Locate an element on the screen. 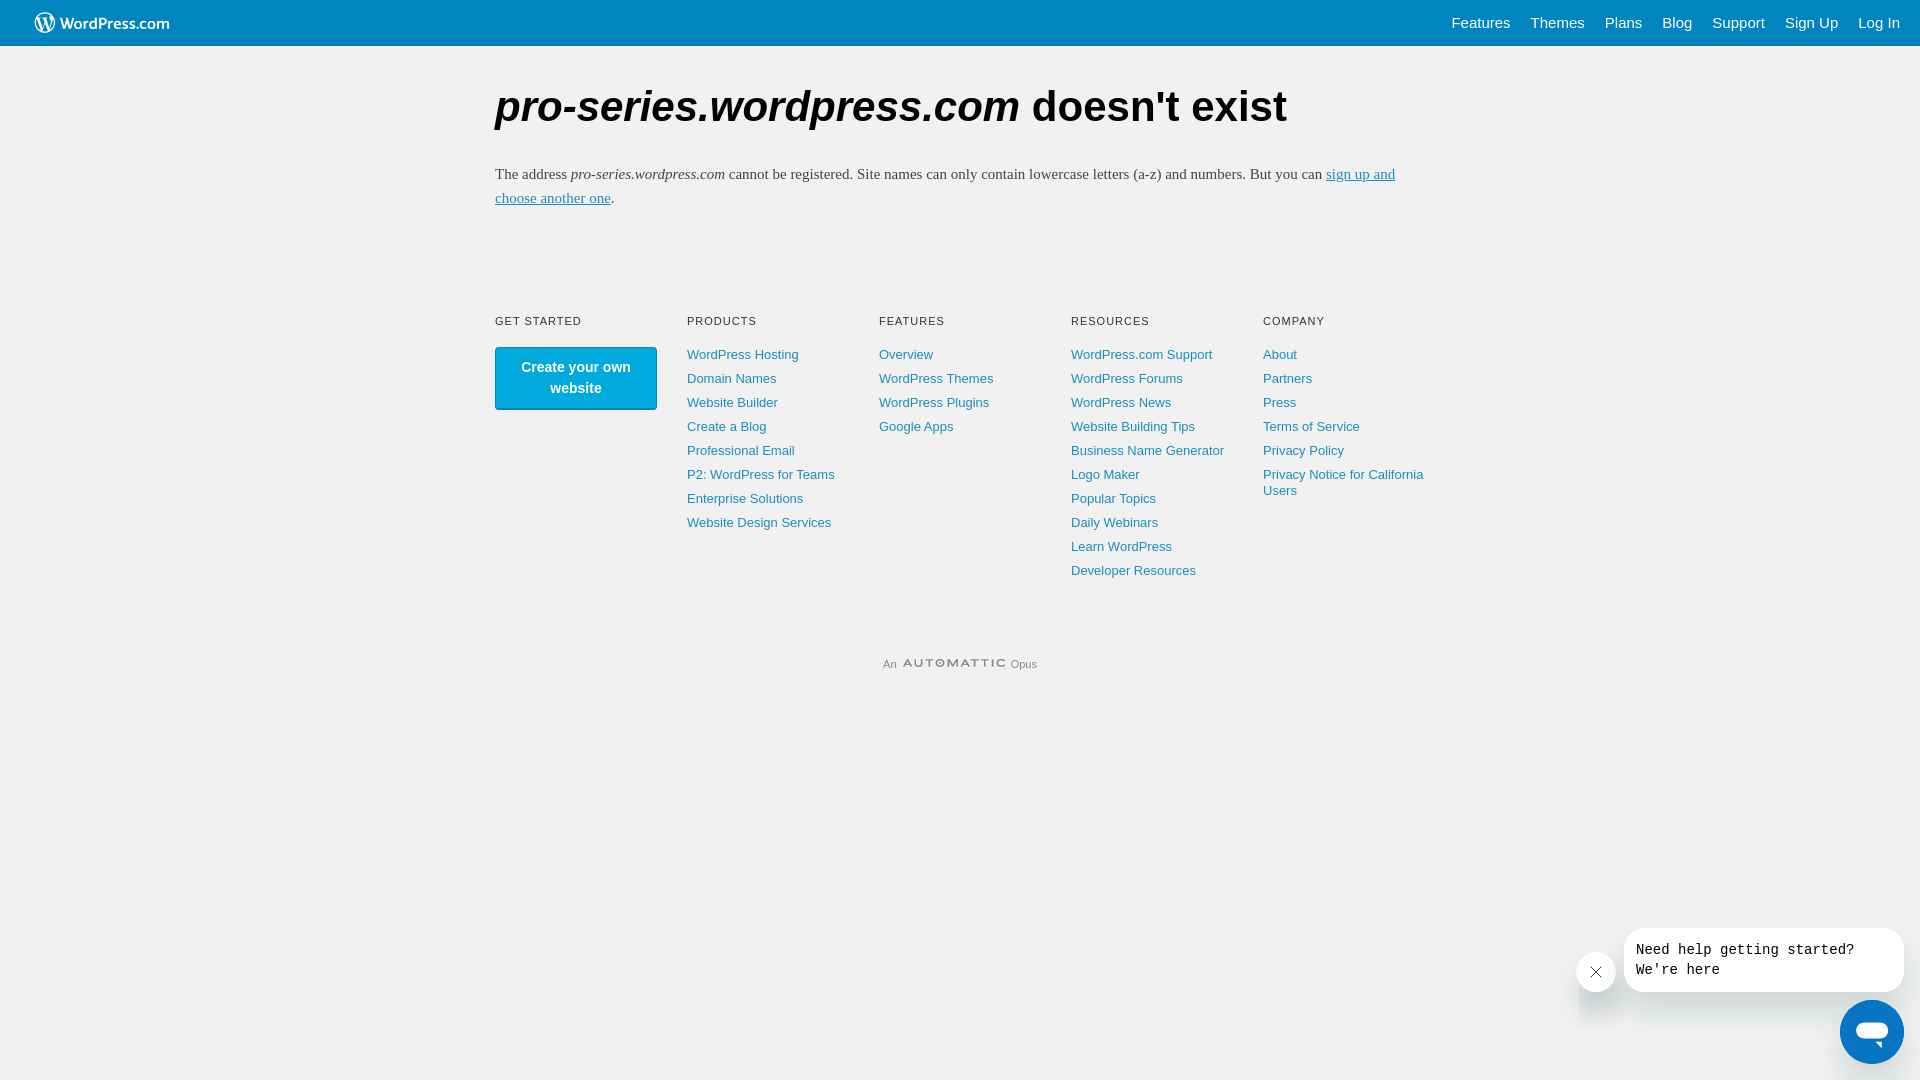  Blog is located at coordinates (1677, 23).